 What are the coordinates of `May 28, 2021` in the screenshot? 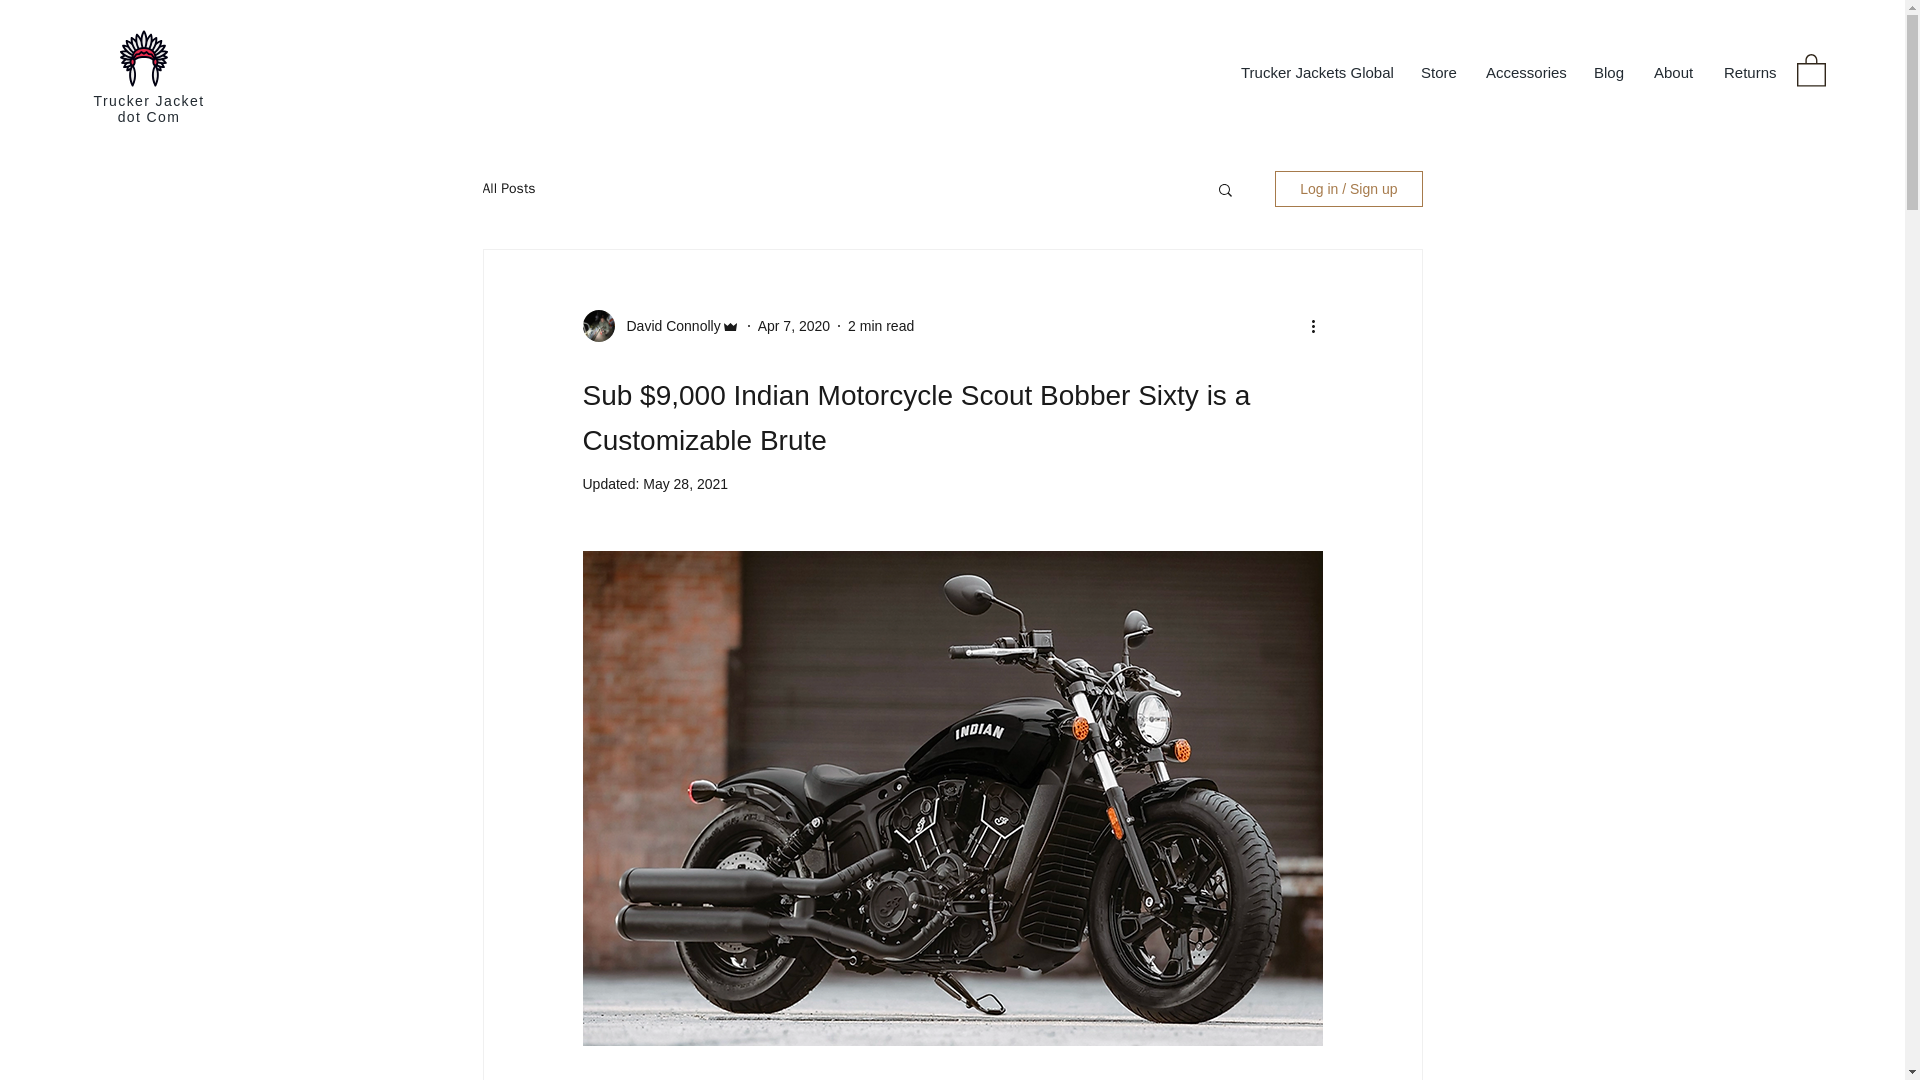 It's located at (685, 484).